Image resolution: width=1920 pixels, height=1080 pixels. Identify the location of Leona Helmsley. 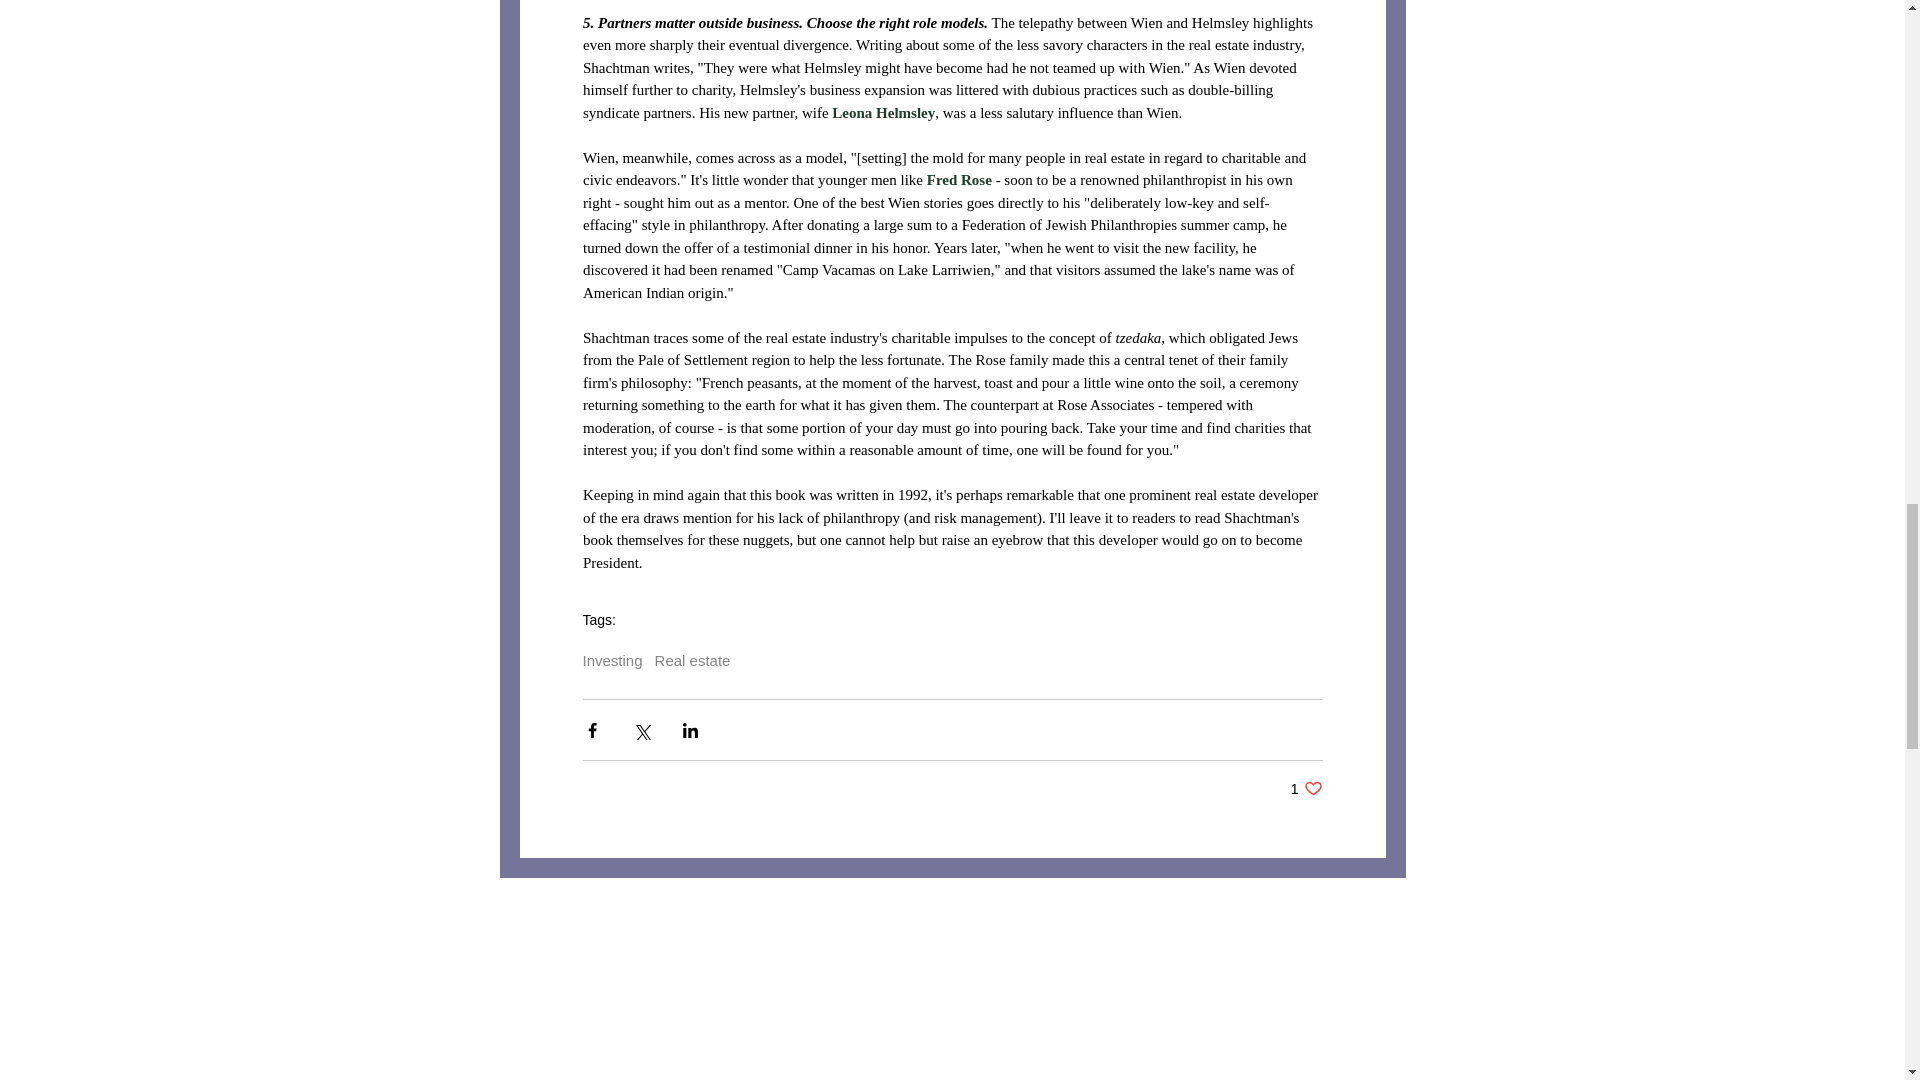
(883, 112).